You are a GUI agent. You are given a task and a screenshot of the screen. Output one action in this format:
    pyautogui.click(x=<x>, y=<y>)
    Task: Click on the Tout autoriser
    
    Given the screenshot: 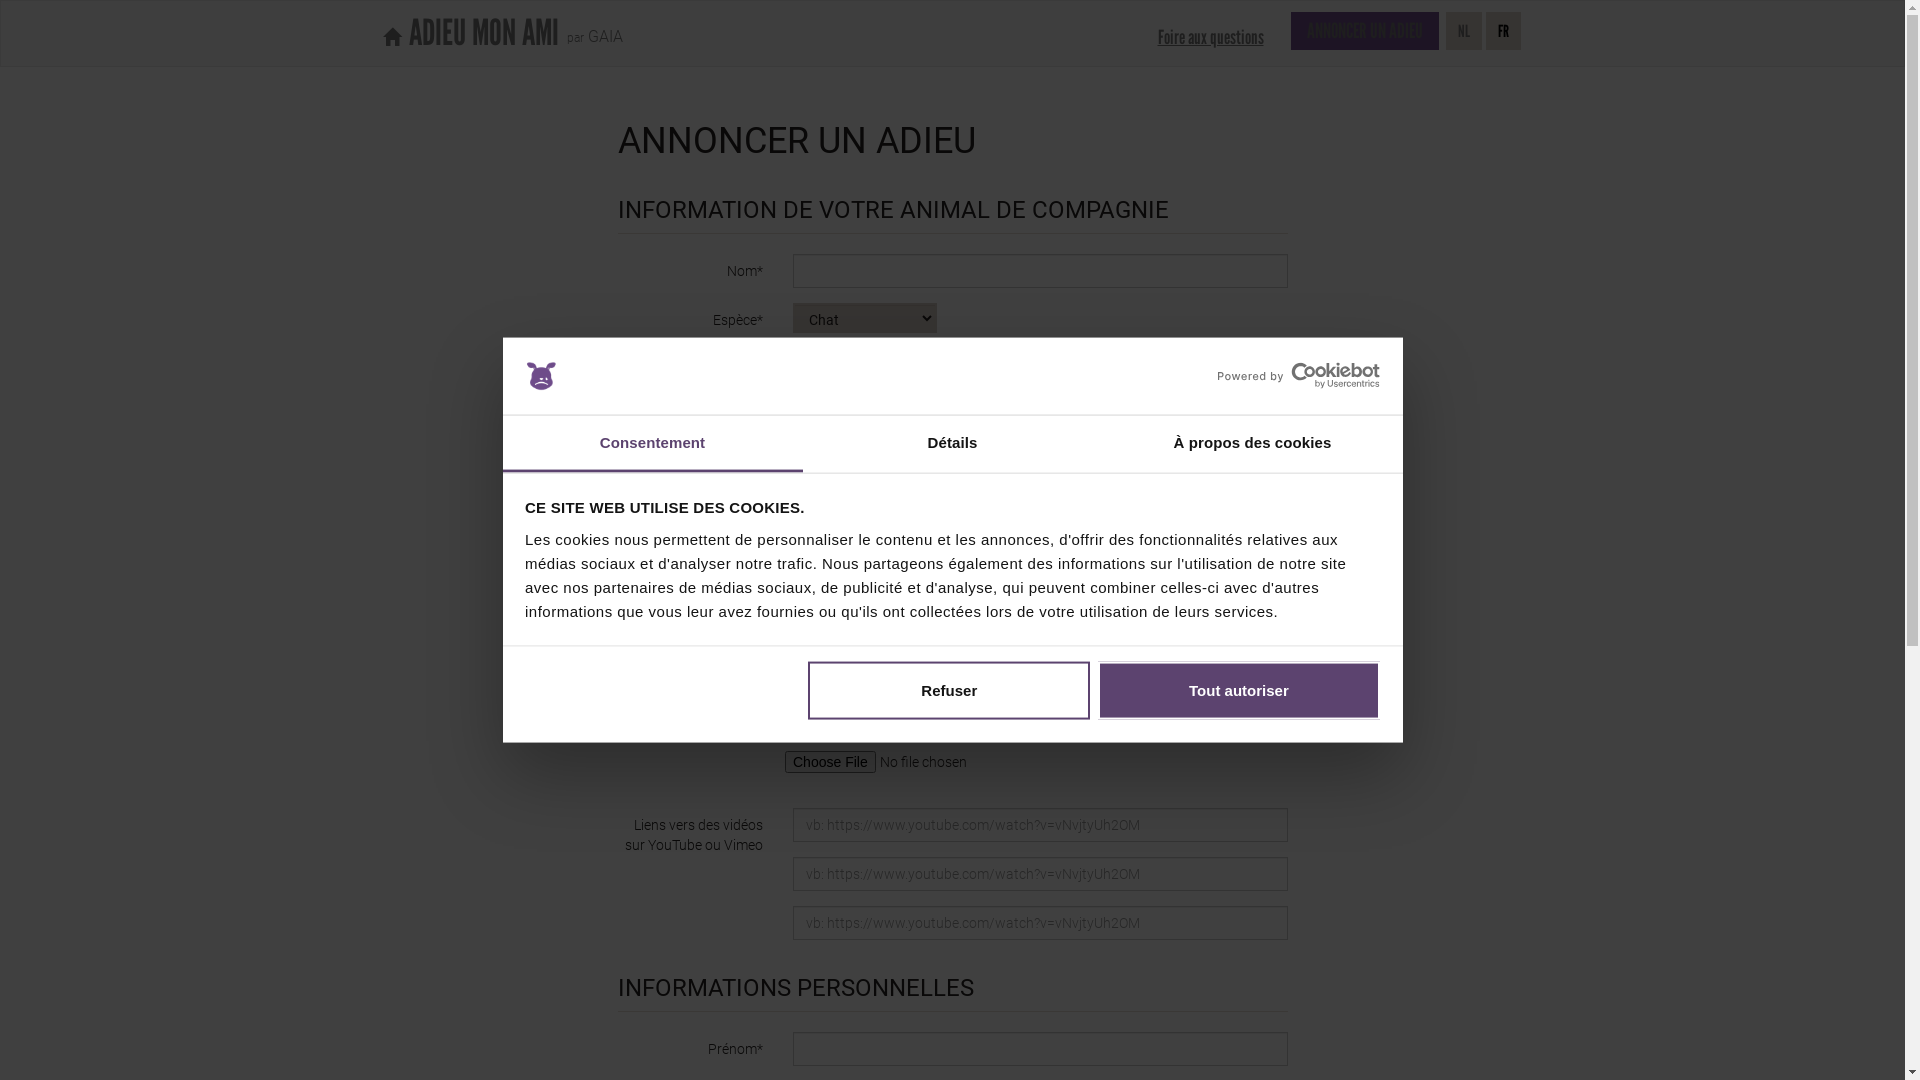 What is the action you would take?
    pyautogui.click(x=1239, y=691)
    